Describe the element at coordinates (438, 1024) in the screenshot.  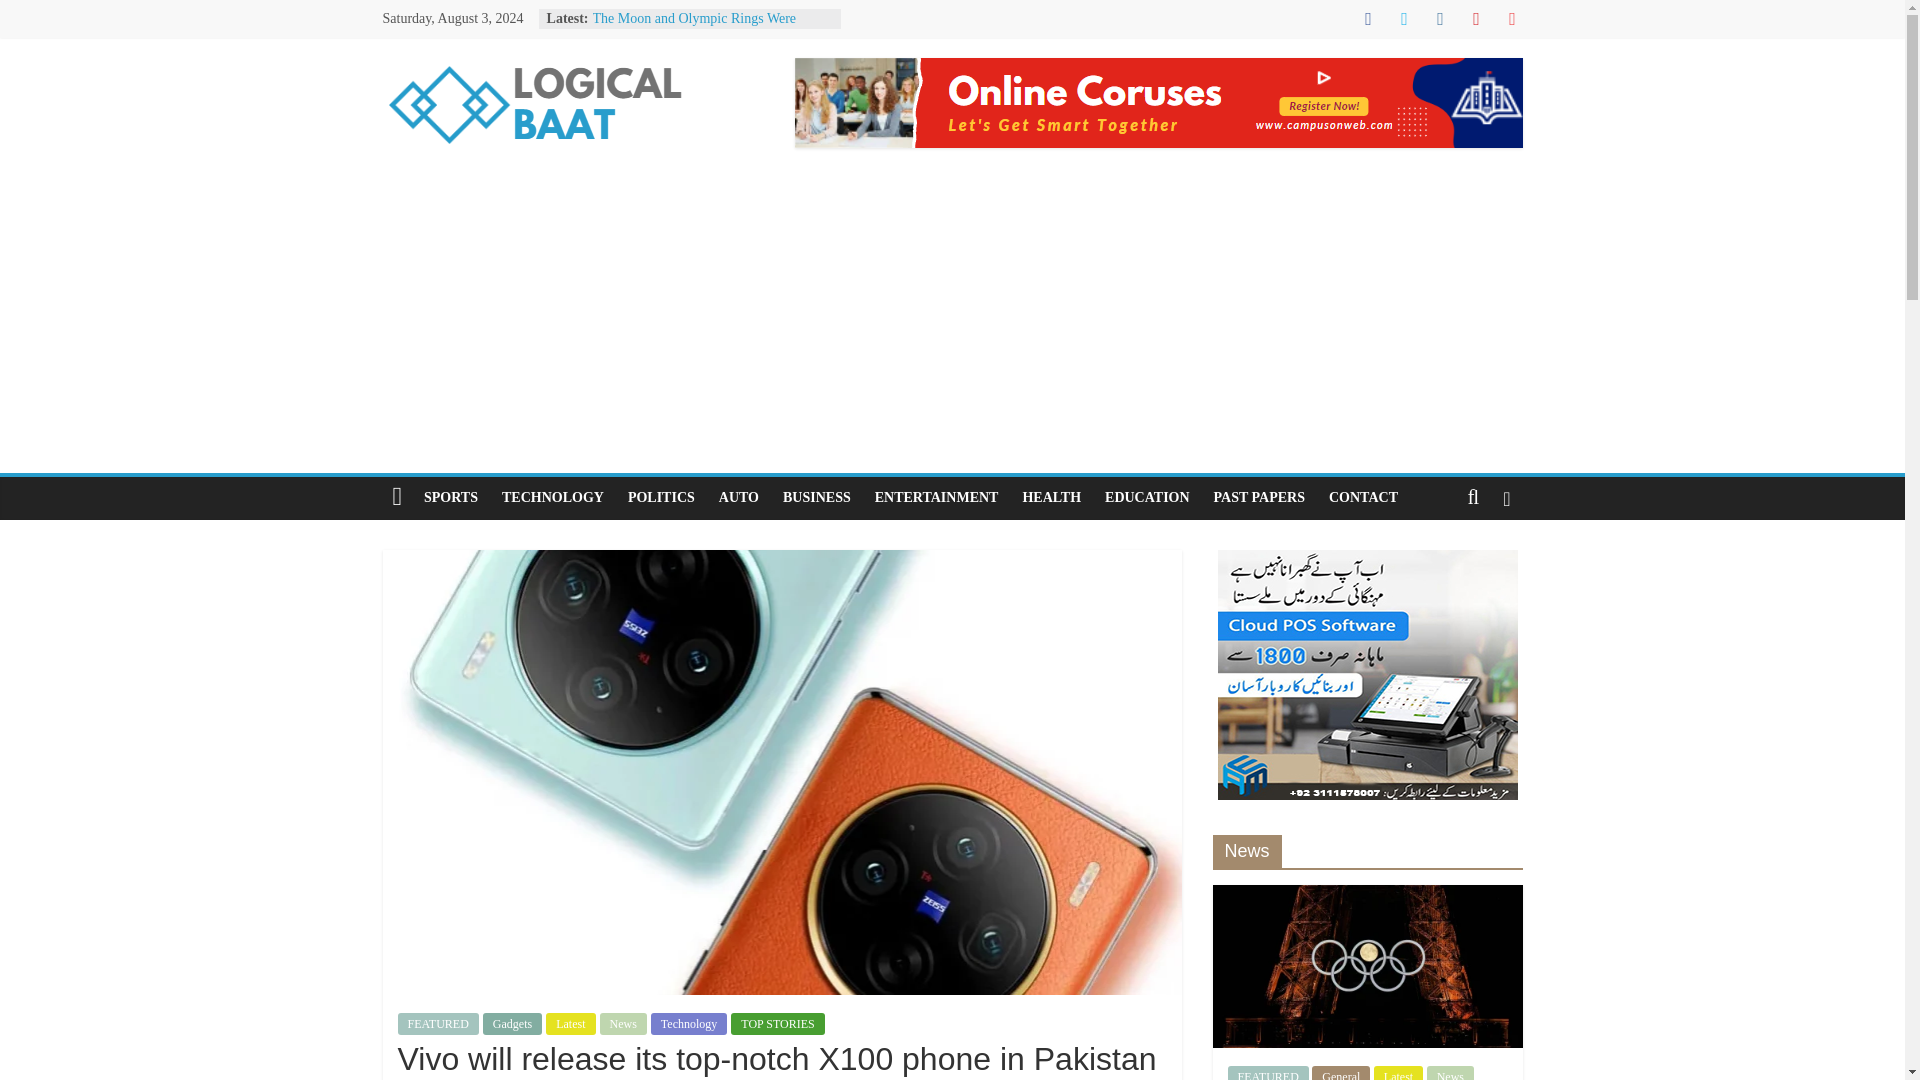
I see `FEATURED` at that location.